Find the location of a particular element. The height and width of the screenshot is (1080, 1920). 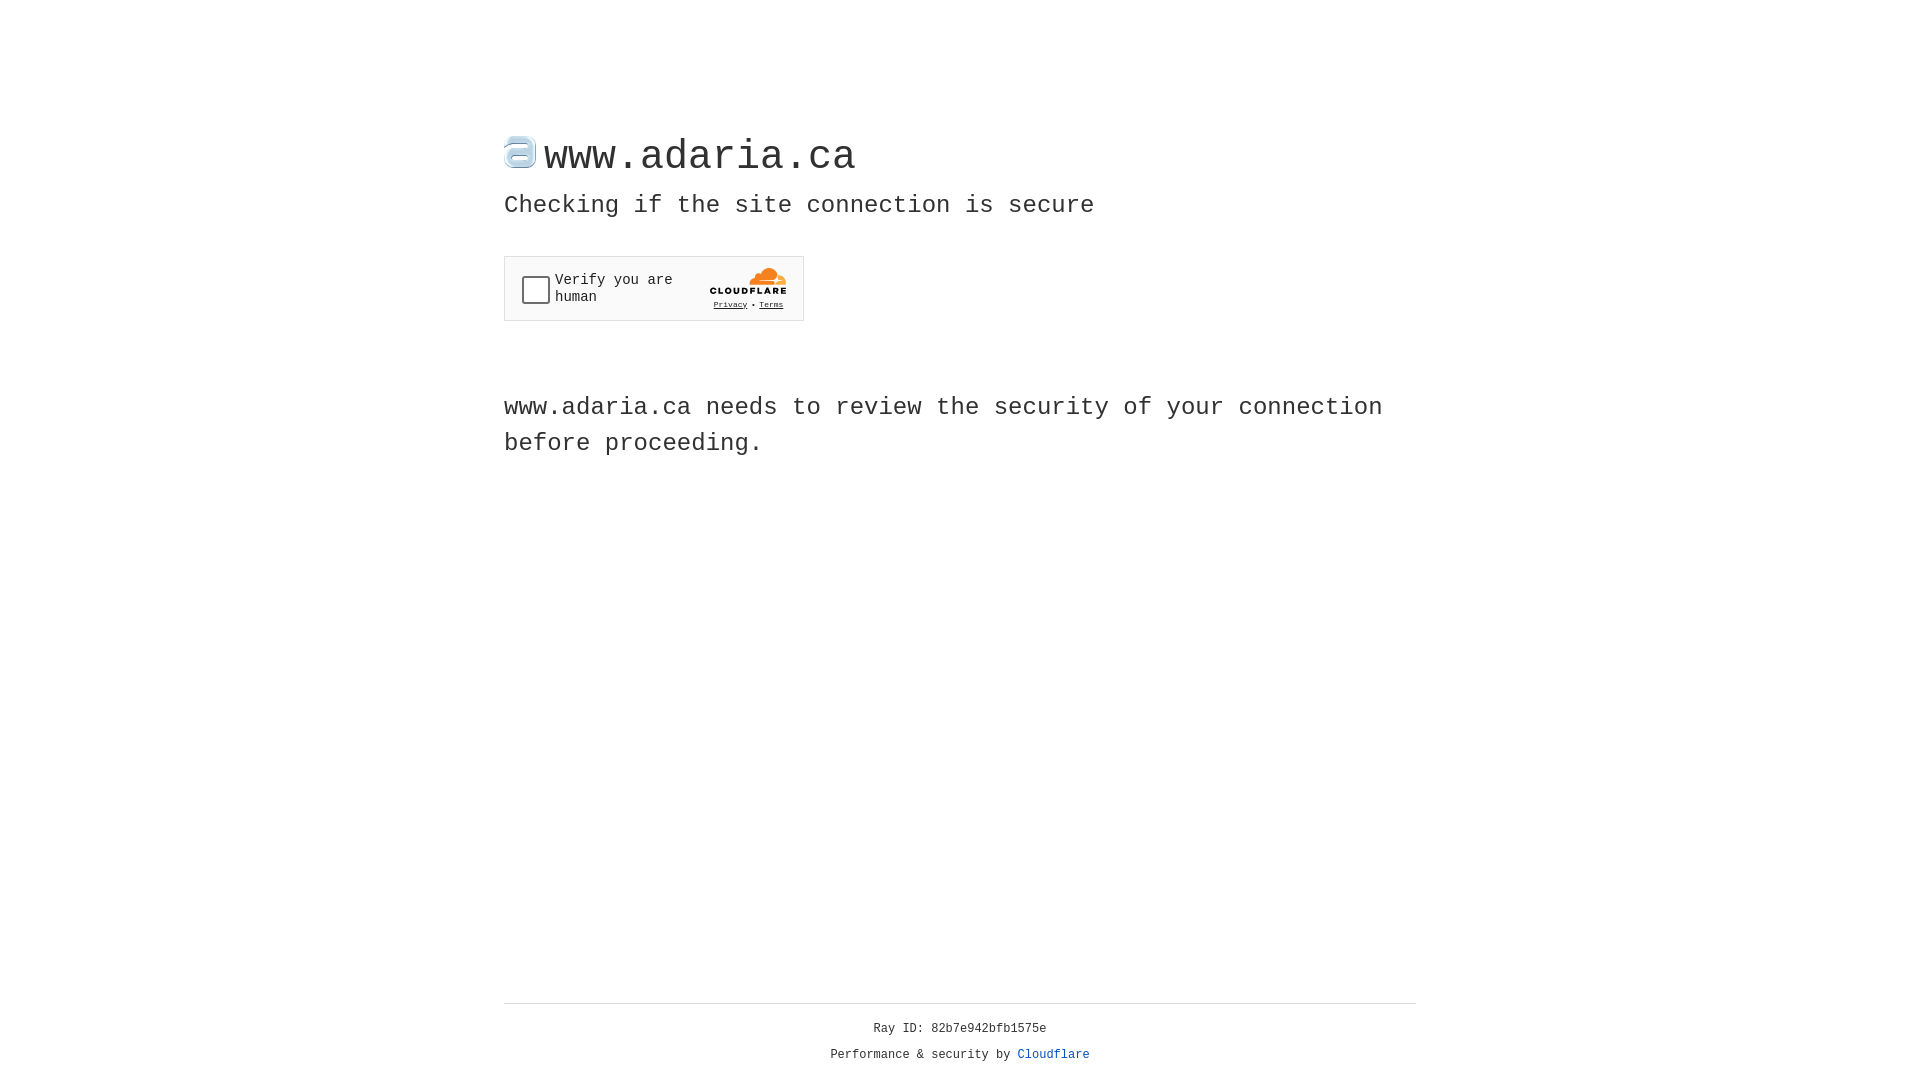

Widget containing a Cloudflare security challenge is located at coordinates (654, 288).